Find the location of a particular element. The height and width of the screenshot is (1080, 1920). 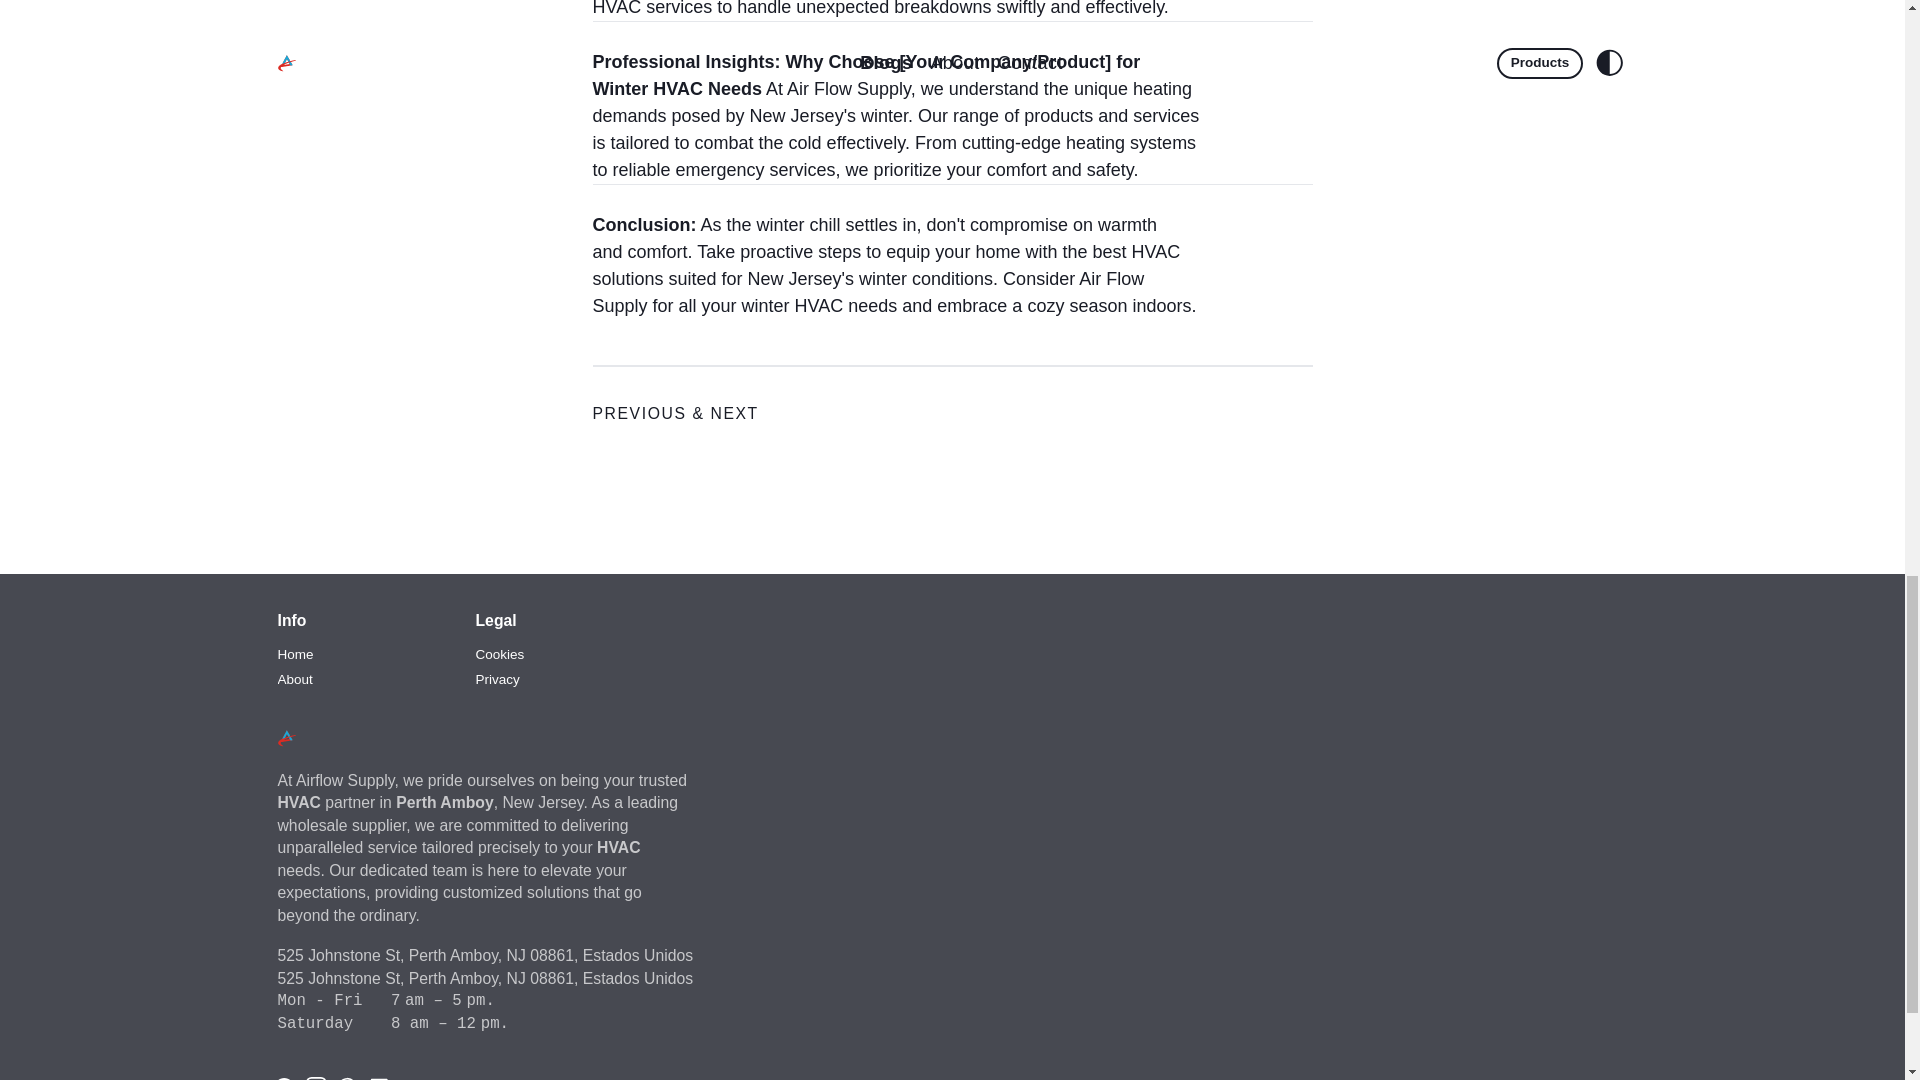

About is located at coordinates (295, 680).